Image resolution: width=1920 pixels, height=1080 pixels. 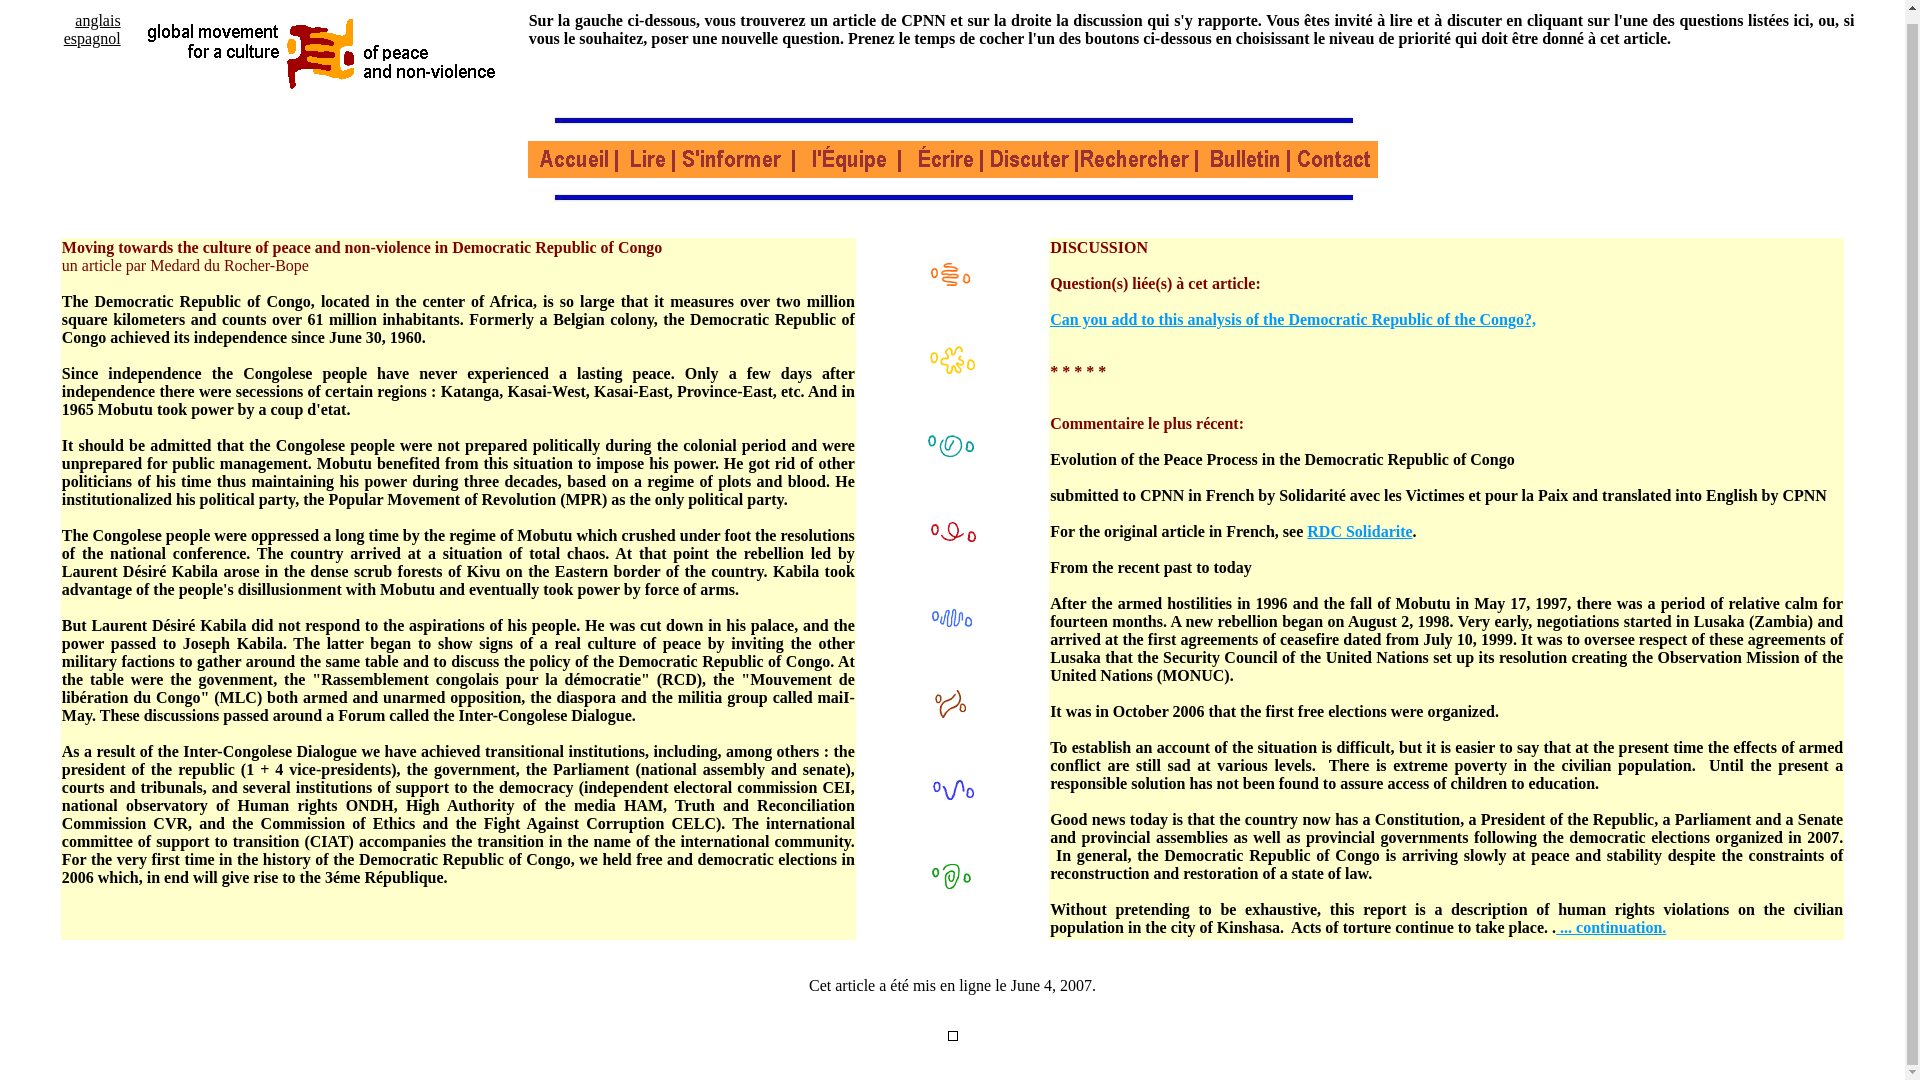 What do you see at coordinates (92, 38) in the screenshot?
I see `espagnol` at bounding box center [92, 38].